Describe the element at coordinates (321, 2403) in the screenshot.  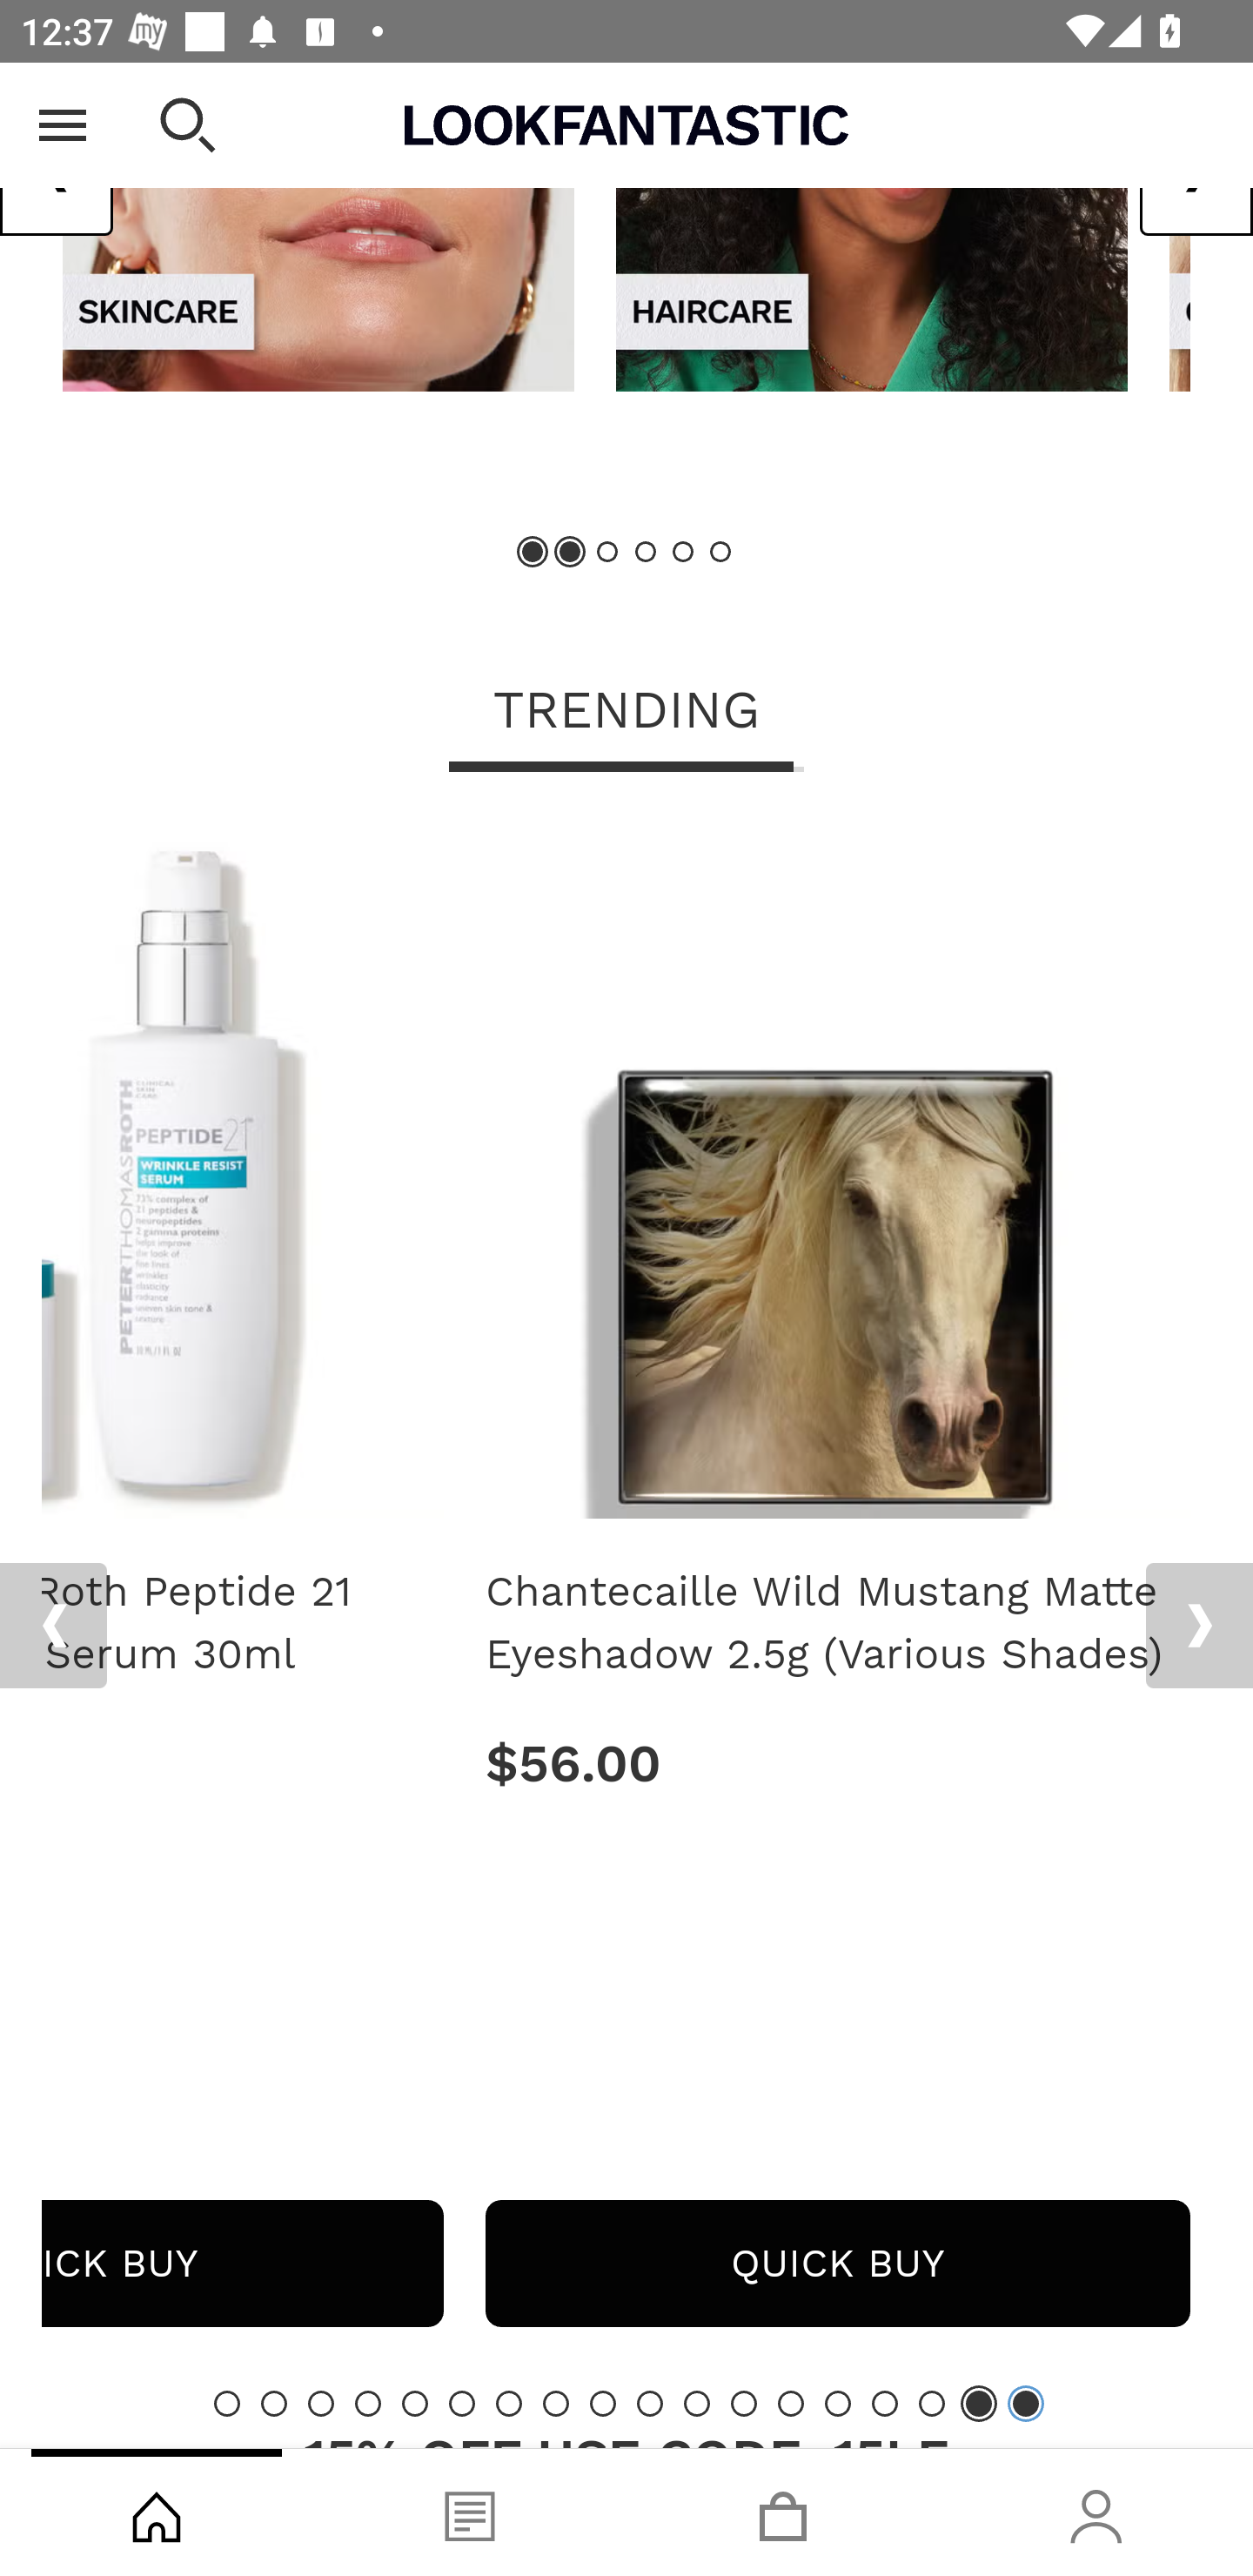
I see `Slide 3` at that location.